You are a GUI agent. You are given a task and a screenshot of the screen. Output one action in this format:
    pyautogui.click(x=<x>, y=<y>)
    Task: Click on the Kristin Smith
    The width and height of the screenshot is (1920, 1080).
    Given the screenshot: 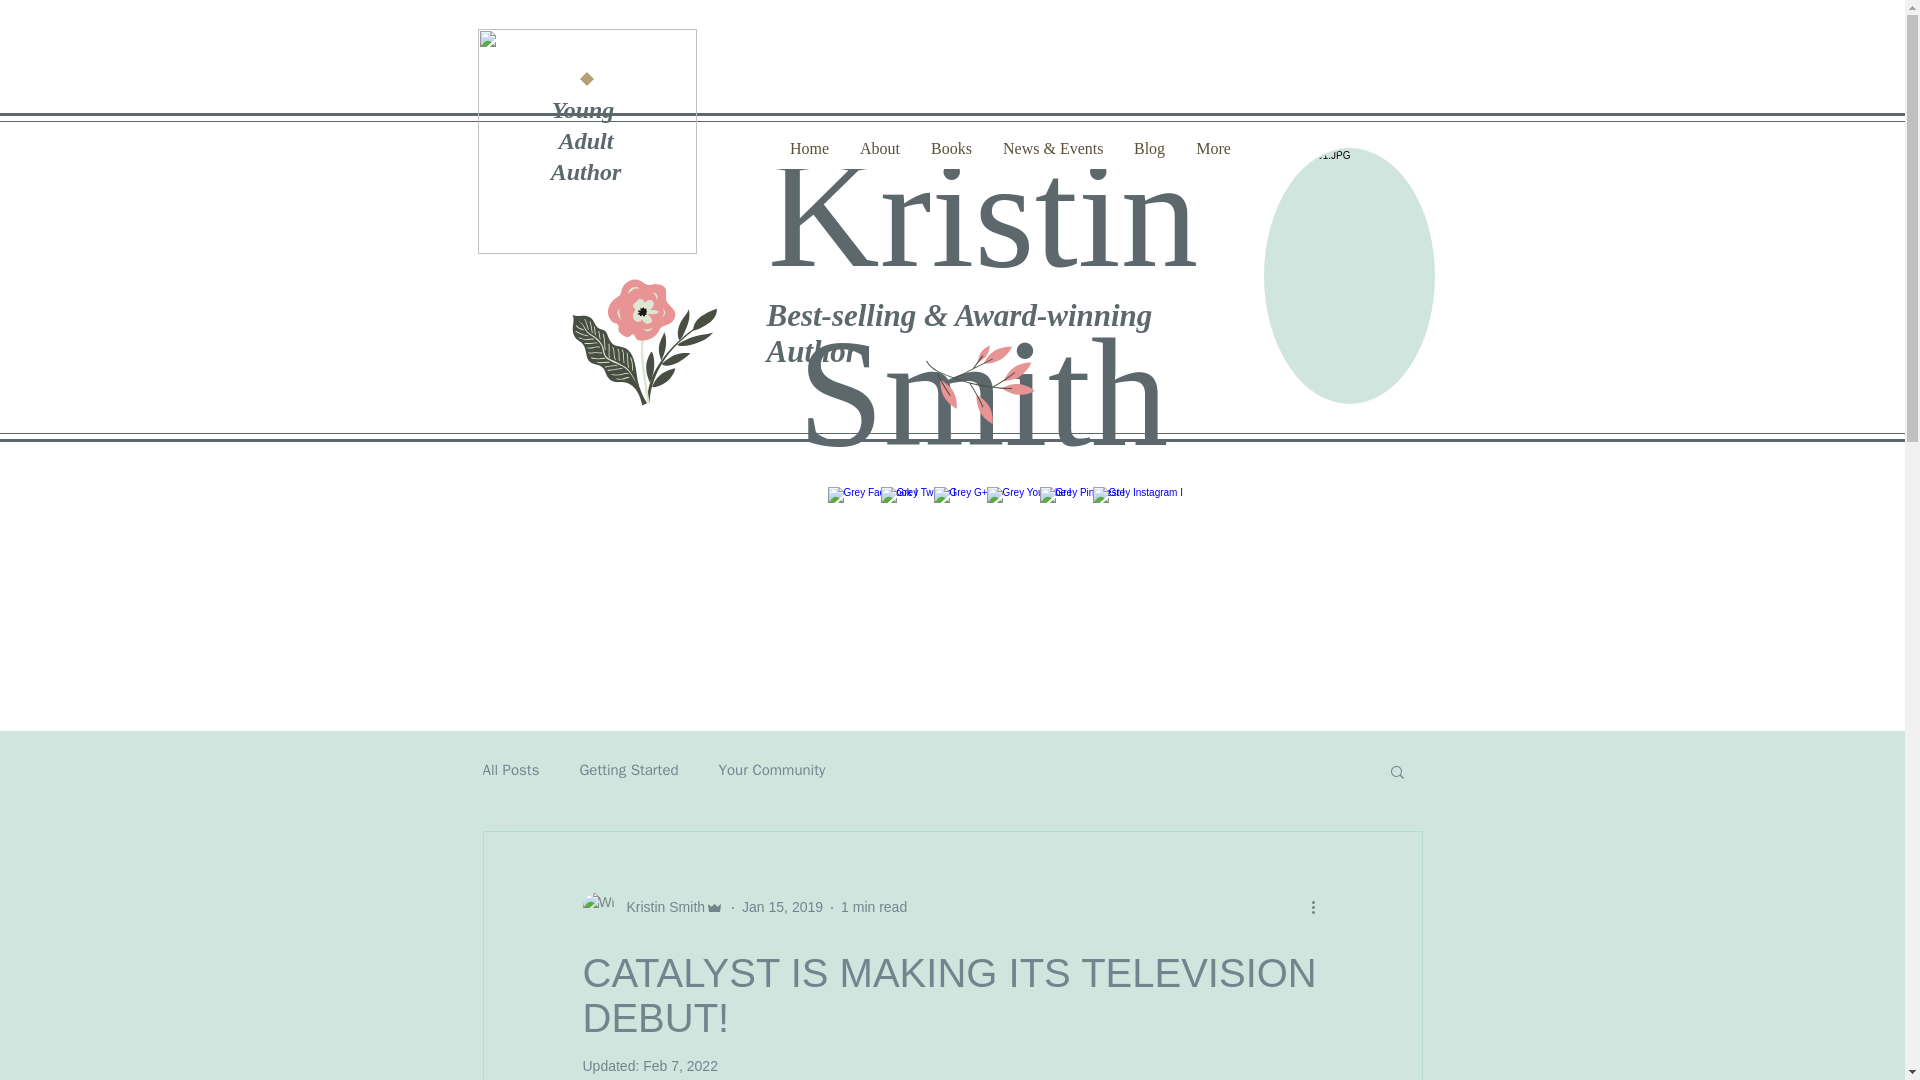 What is the action you would take?
    pyautogui.click(x=659, y=908)
    